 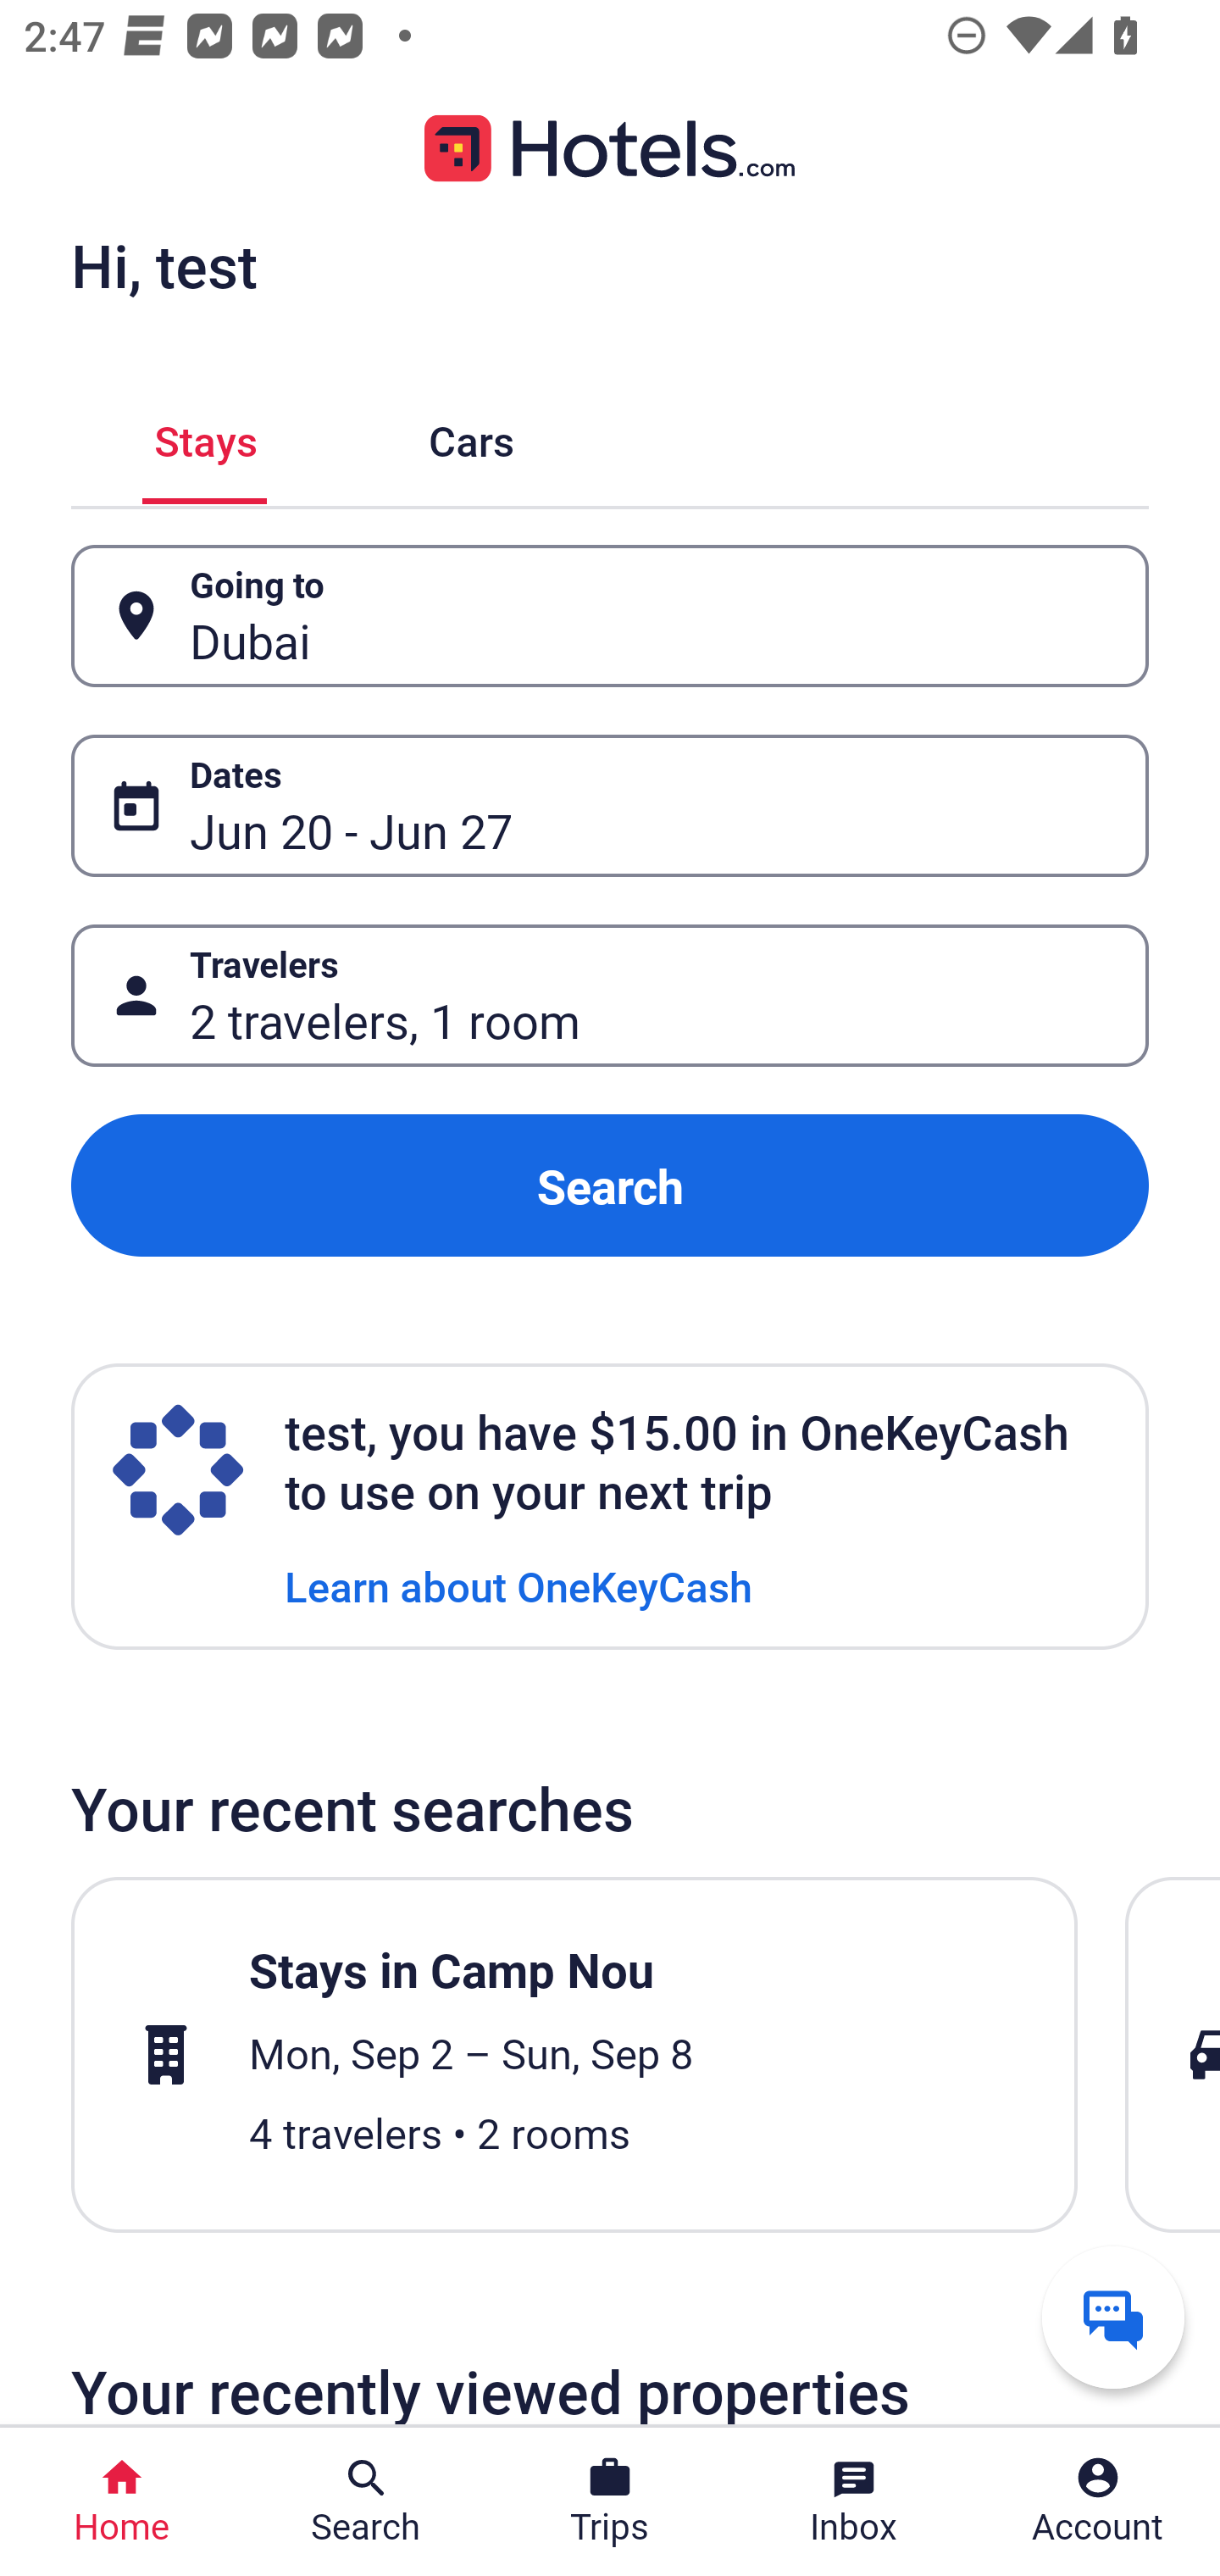 What do you see at coordinates (610, 2501) in the screenshot?
I see `Trips Trips Button` at bounding box center [610, 2501].